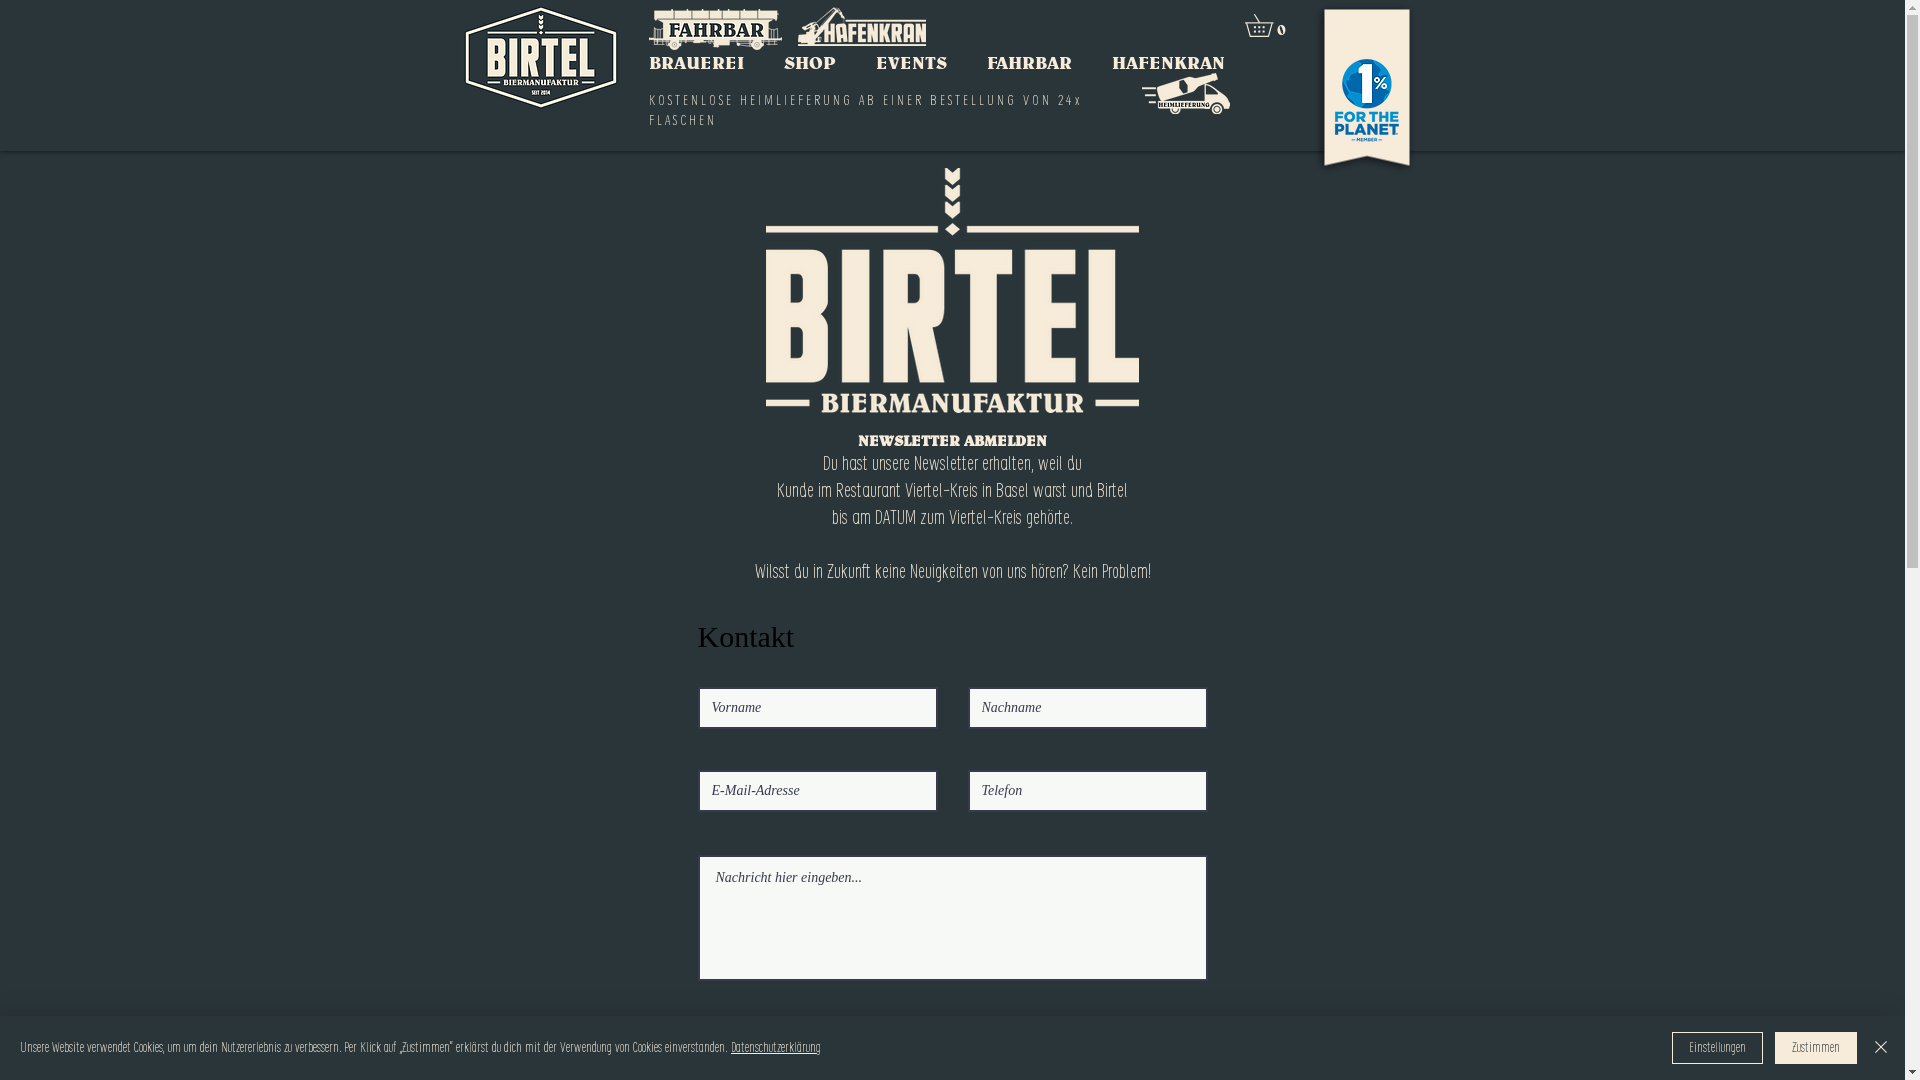 This screenshot has width=1920, height=1080. What do you see at coordinates (769, 1041) in the screenshot?
I see `Einreichen` at bounding box center [769, 1041].